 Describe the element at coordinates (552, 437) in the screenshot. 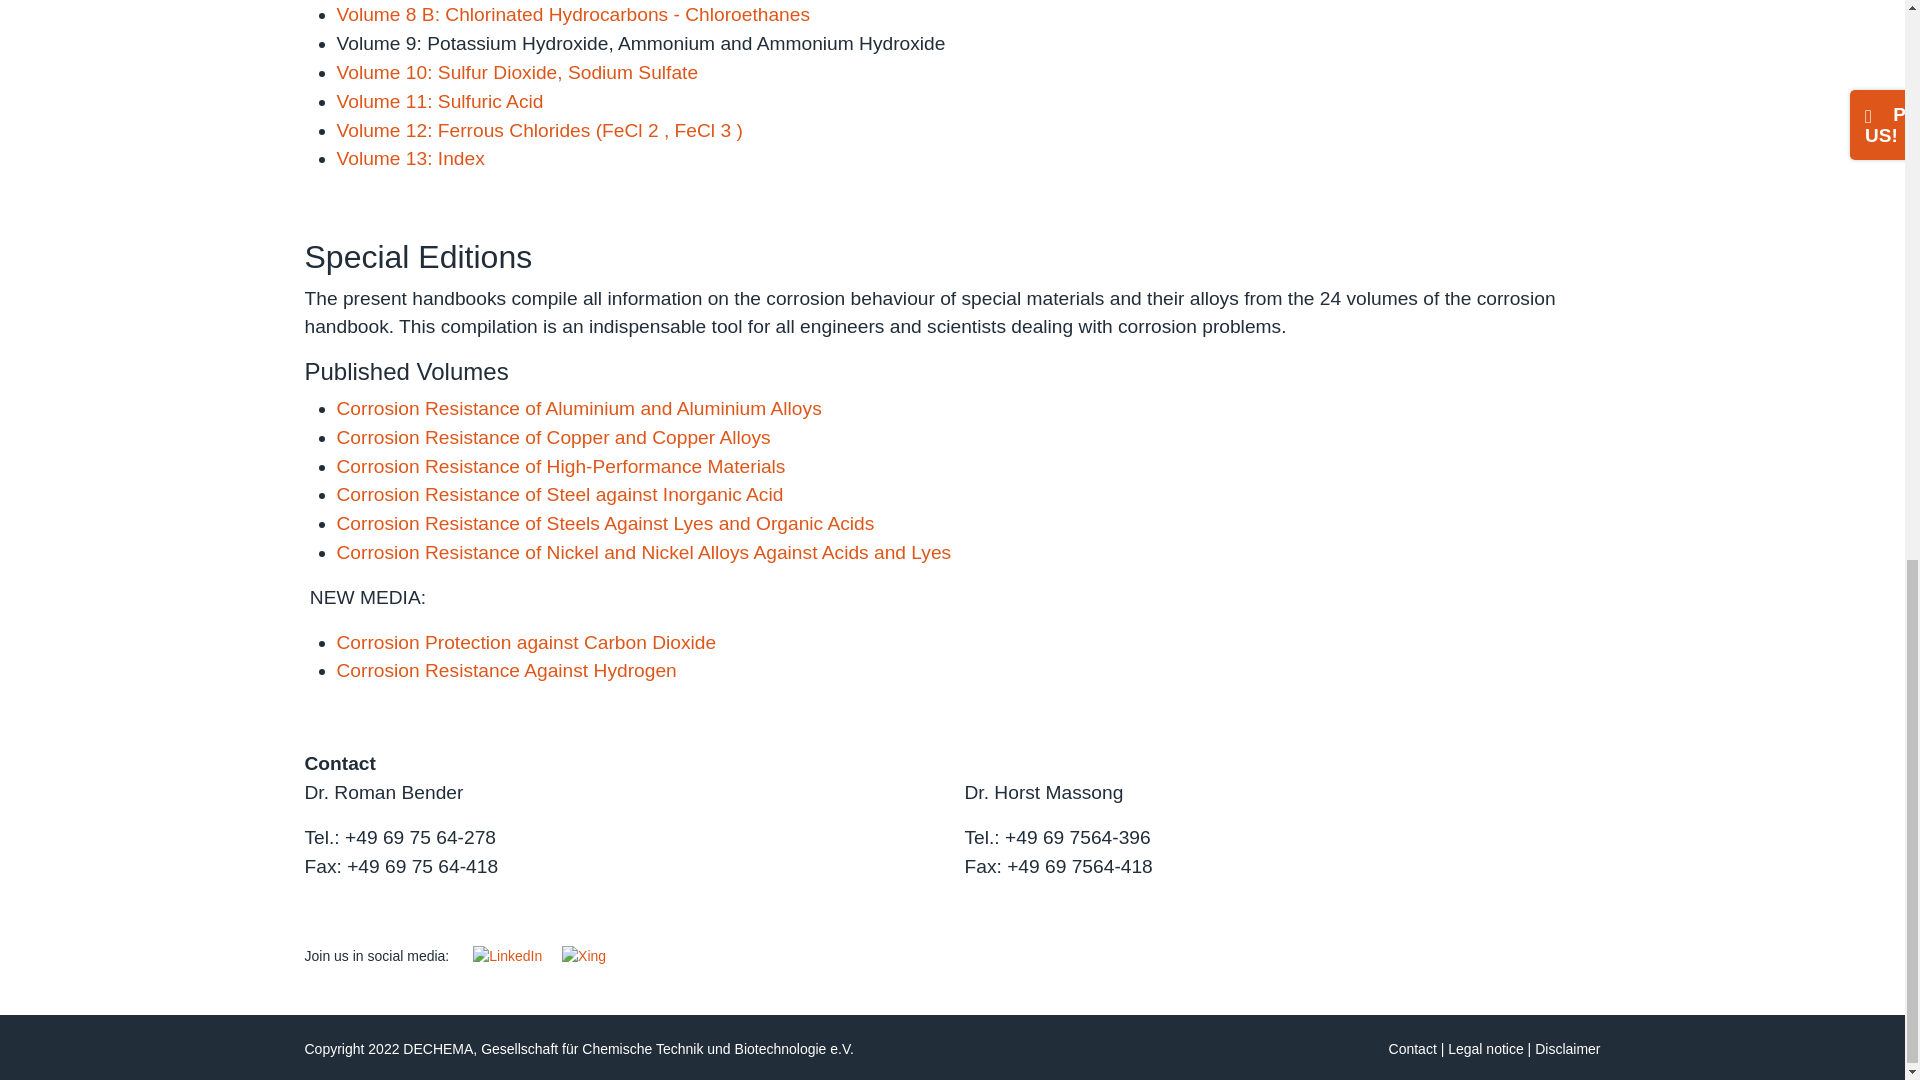

I see `Copper and Copper Alloys` at that location.